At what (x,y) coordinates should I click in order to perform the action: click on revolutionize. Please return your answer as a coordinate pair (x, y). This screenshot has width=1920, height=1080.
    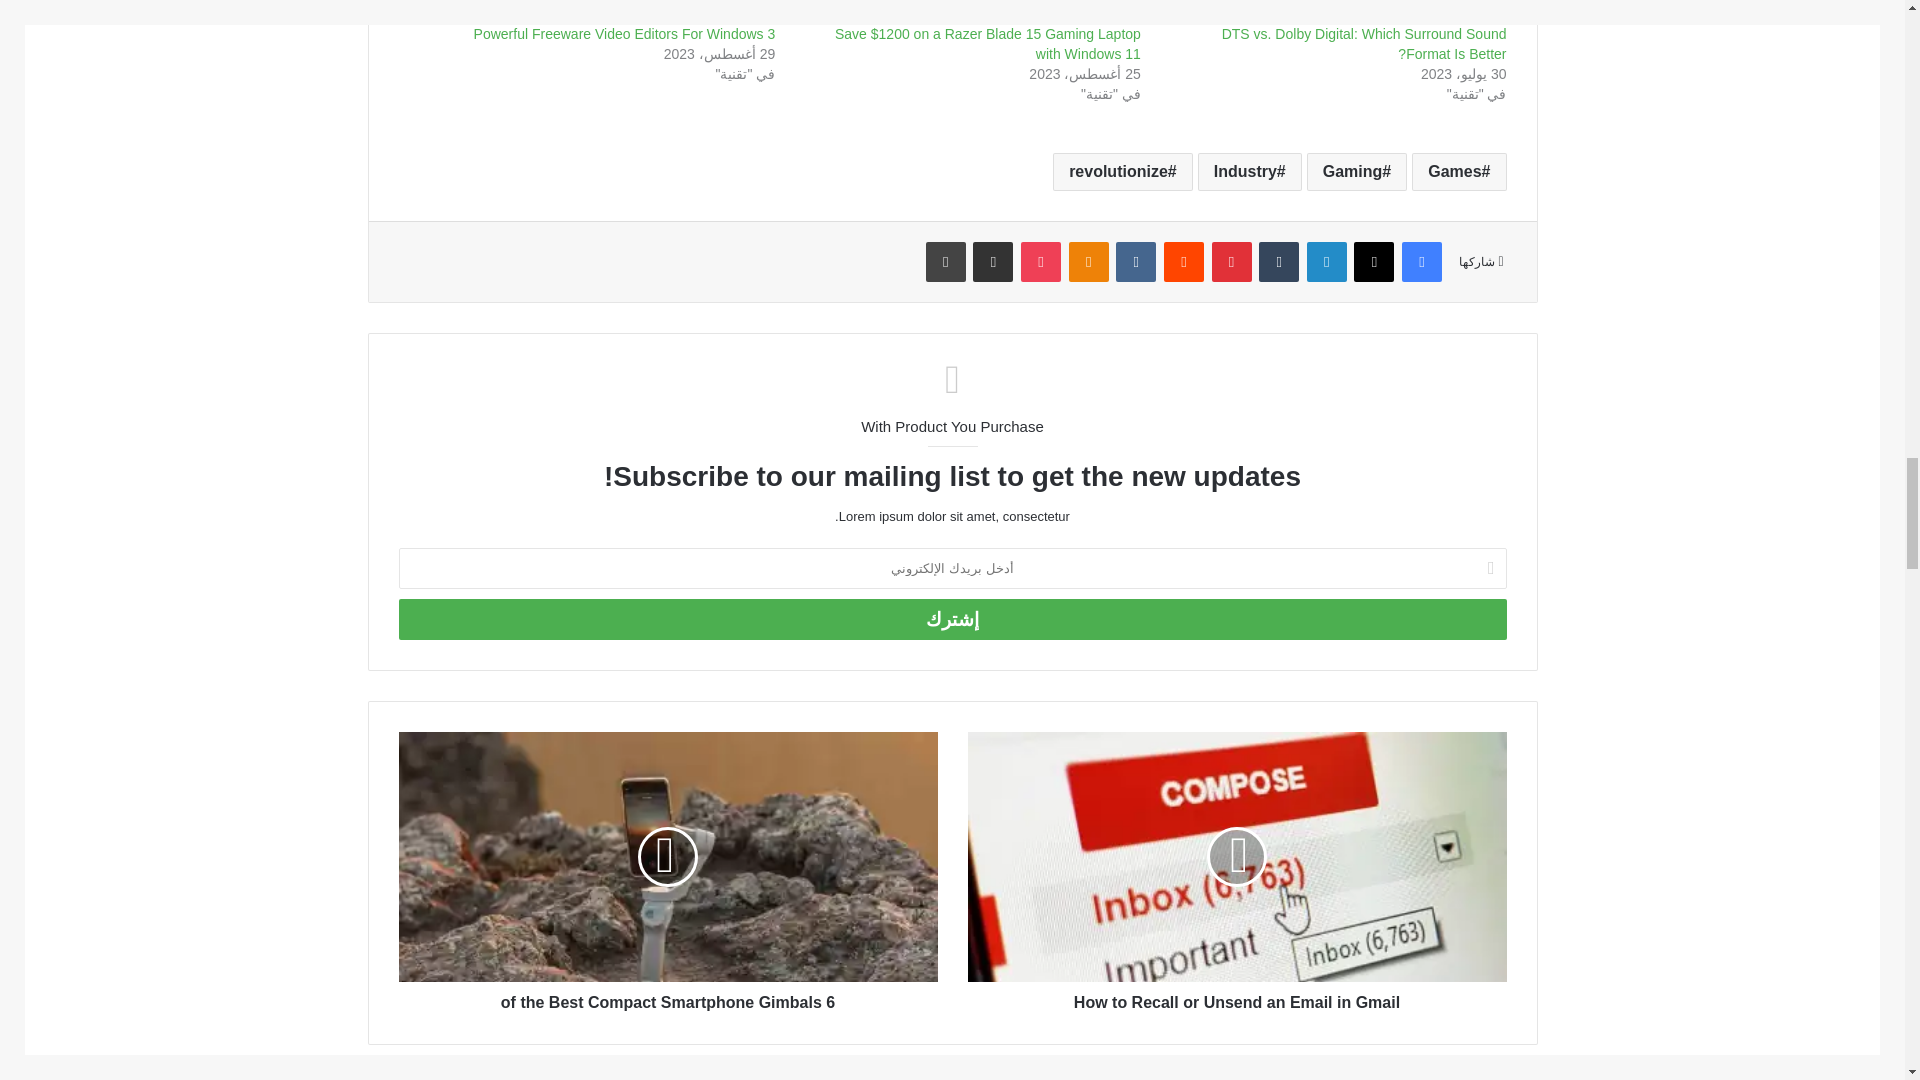
    Looking at the image, I should click on (1122, 172).